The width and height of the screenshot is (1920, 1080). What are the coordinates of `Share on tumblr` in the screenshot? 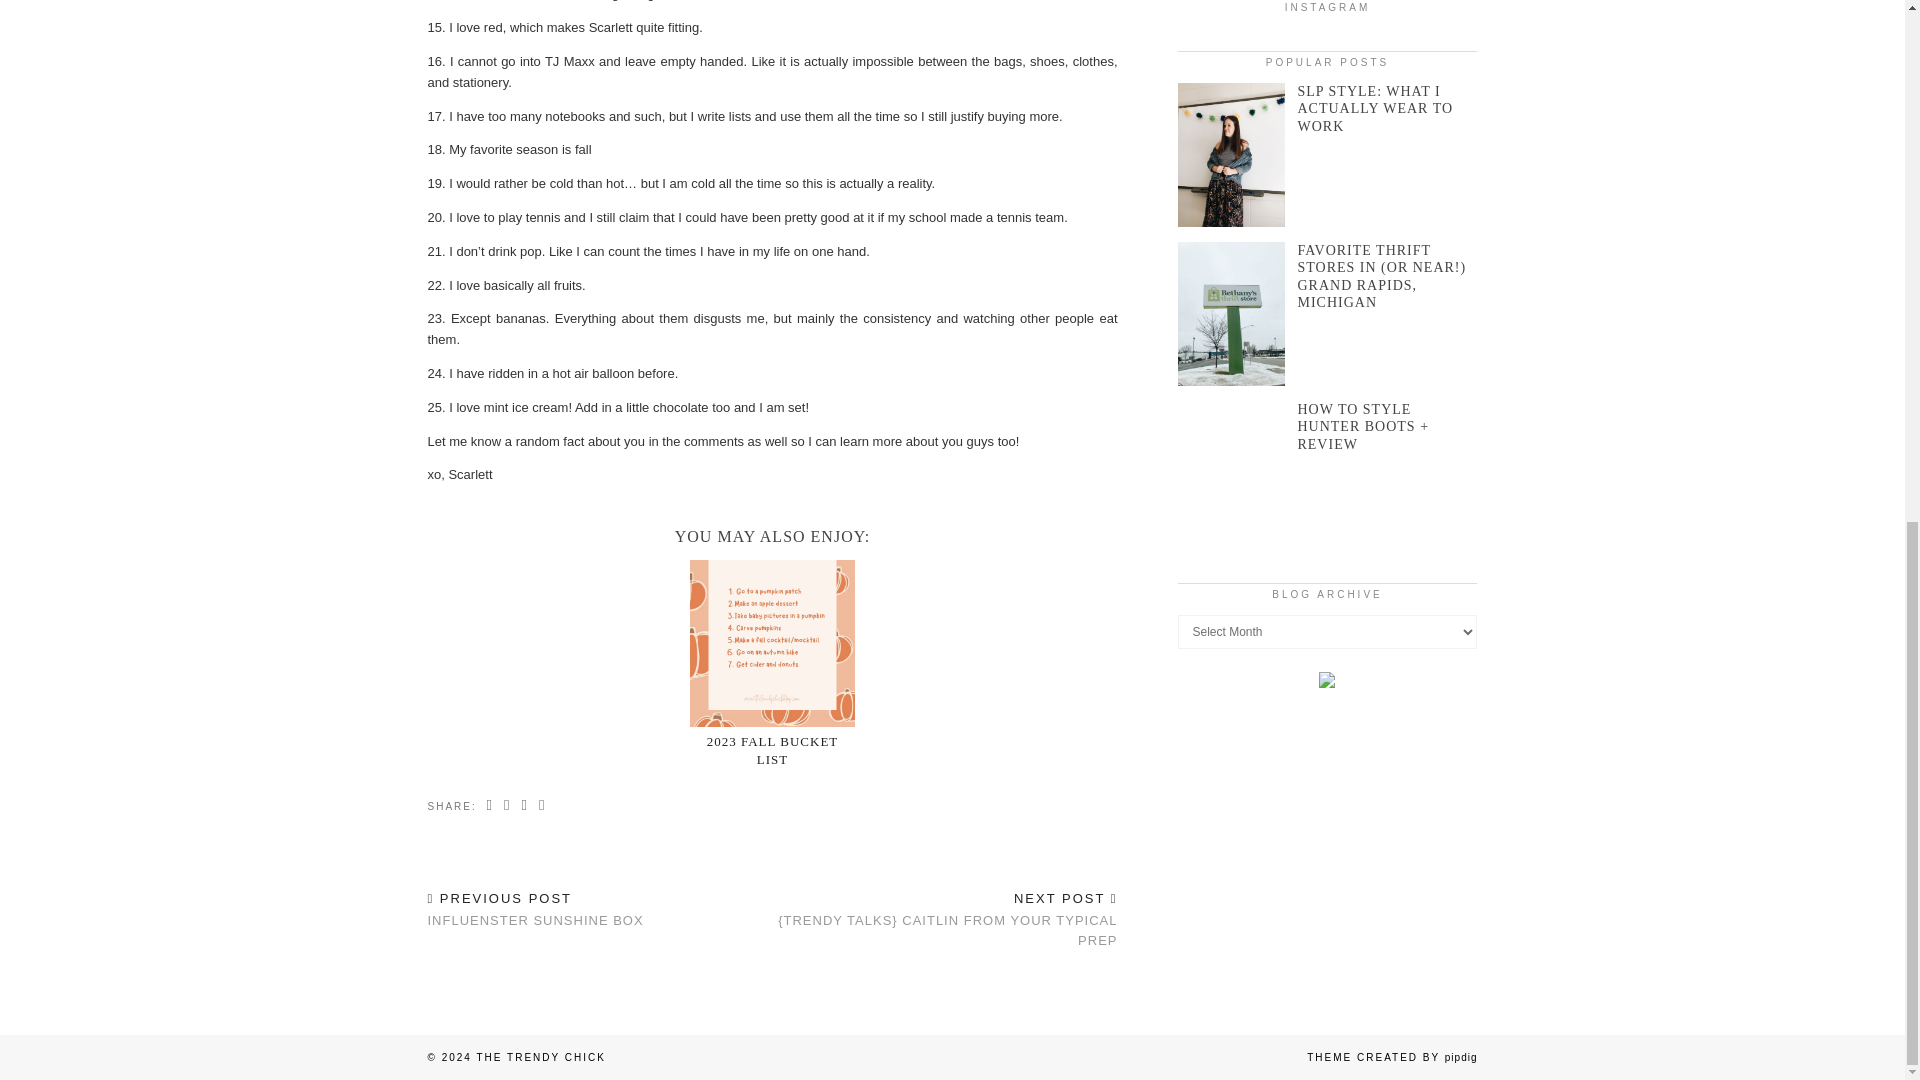 It's located at (542, 806).